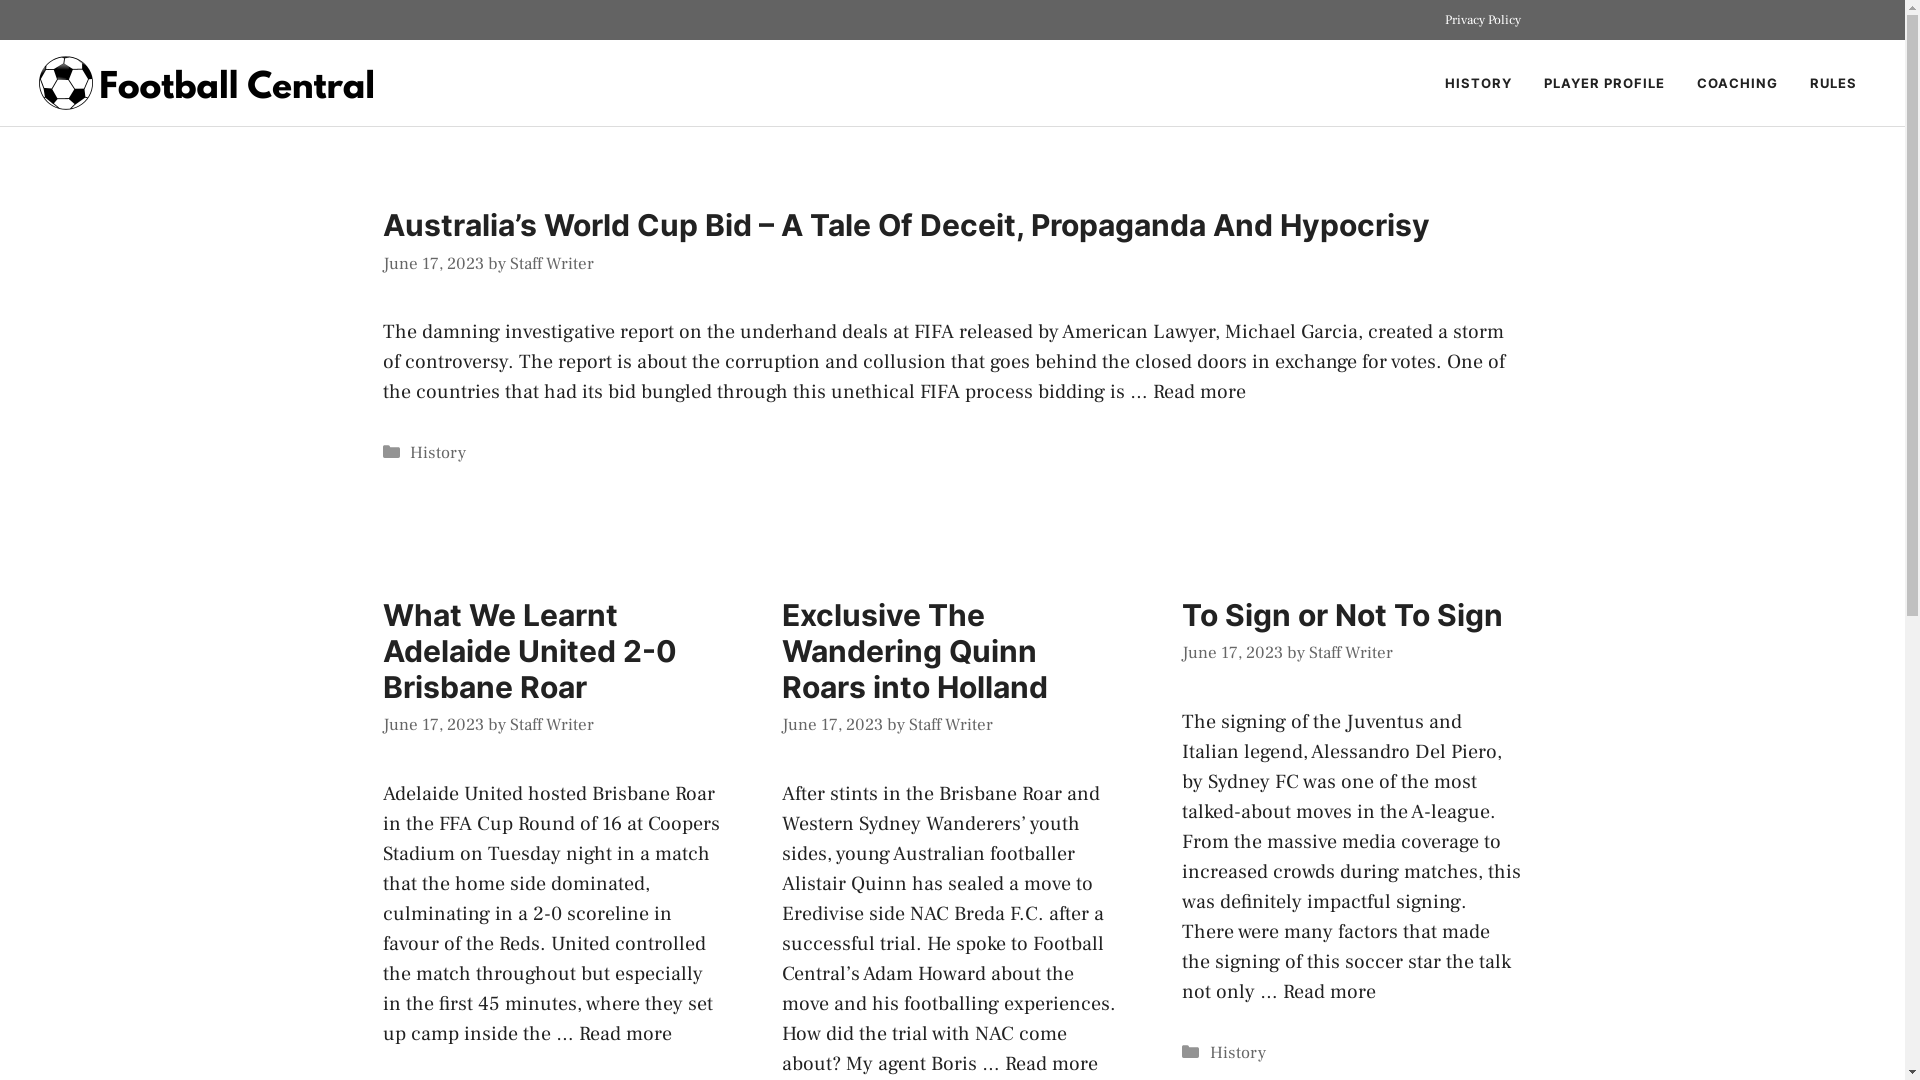 The width and height of the screenshot is (1920, 1080). Describe the element at coordinates (1351, 653) in the screenshot. I see `Staff Writer` at that location.